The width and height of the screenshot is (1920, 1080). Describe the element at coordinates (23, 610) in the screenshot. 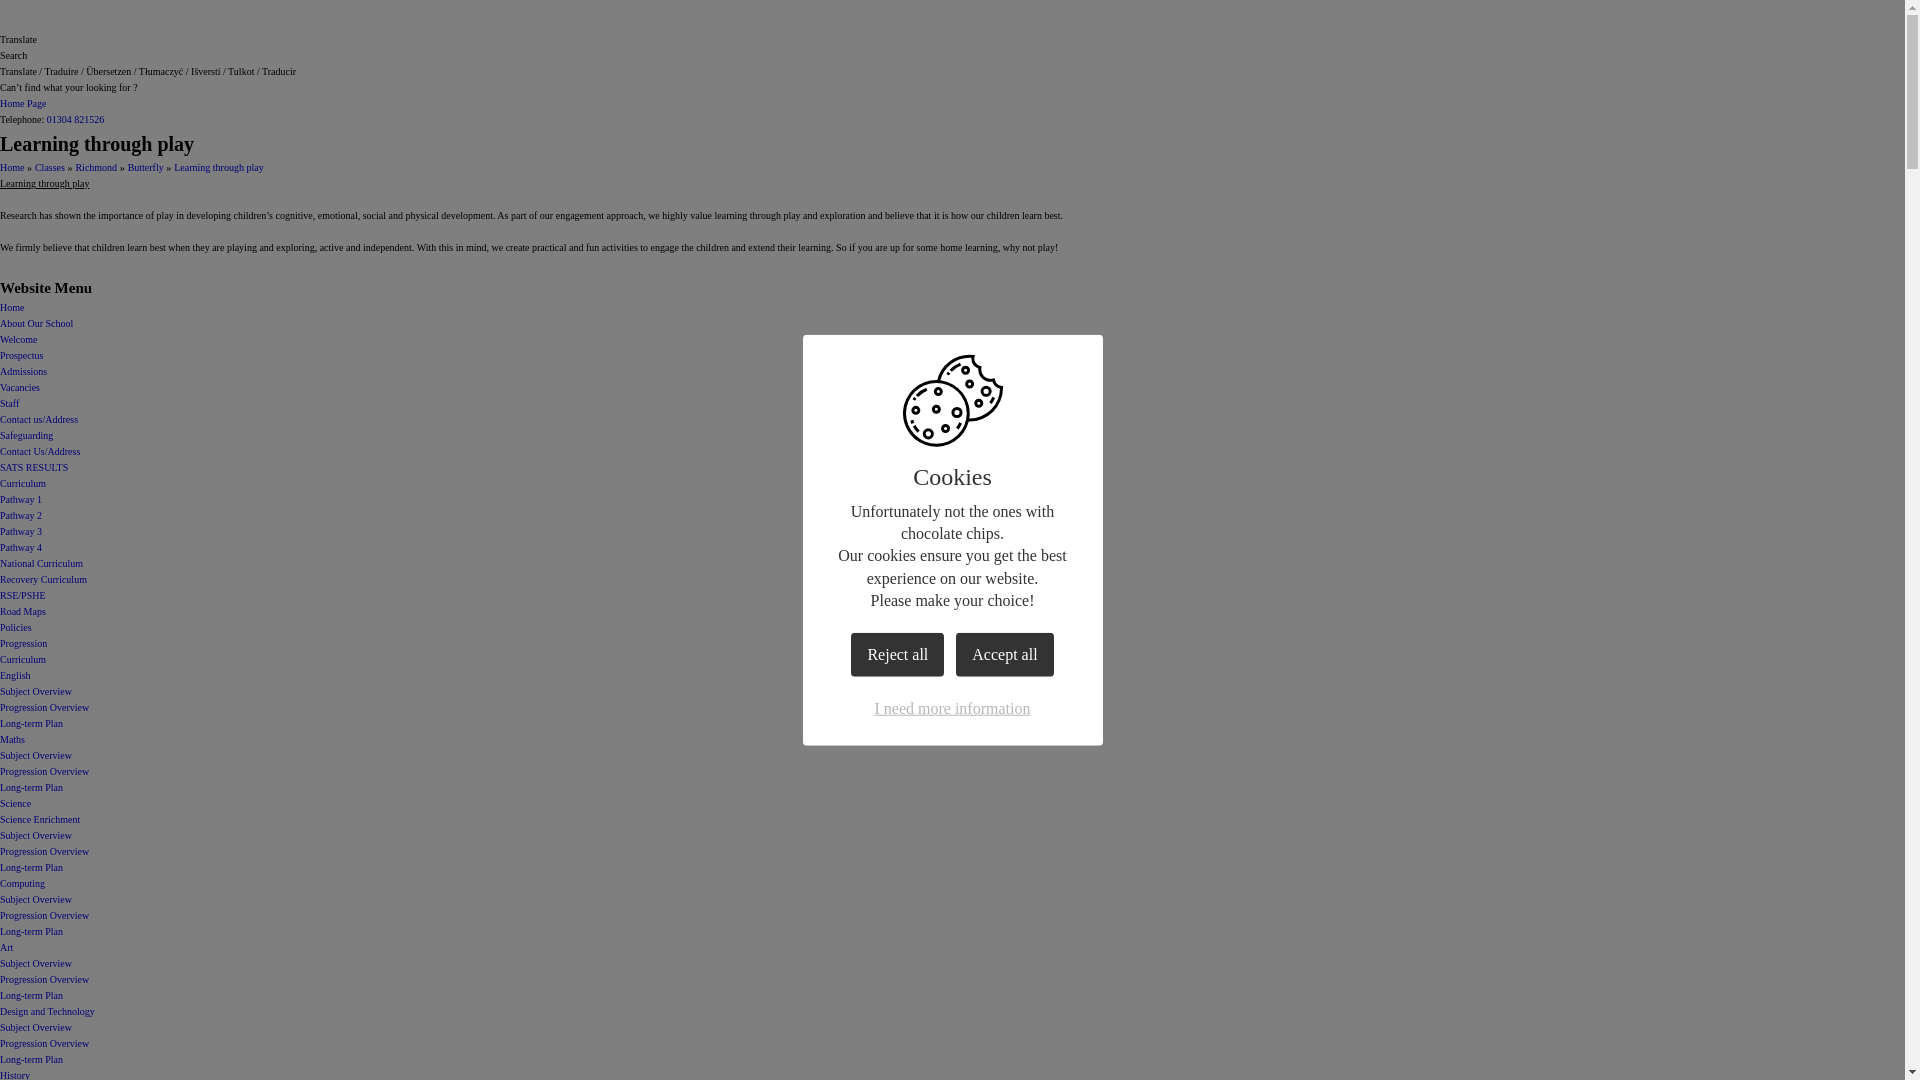

I see `Road Maps` at that location.